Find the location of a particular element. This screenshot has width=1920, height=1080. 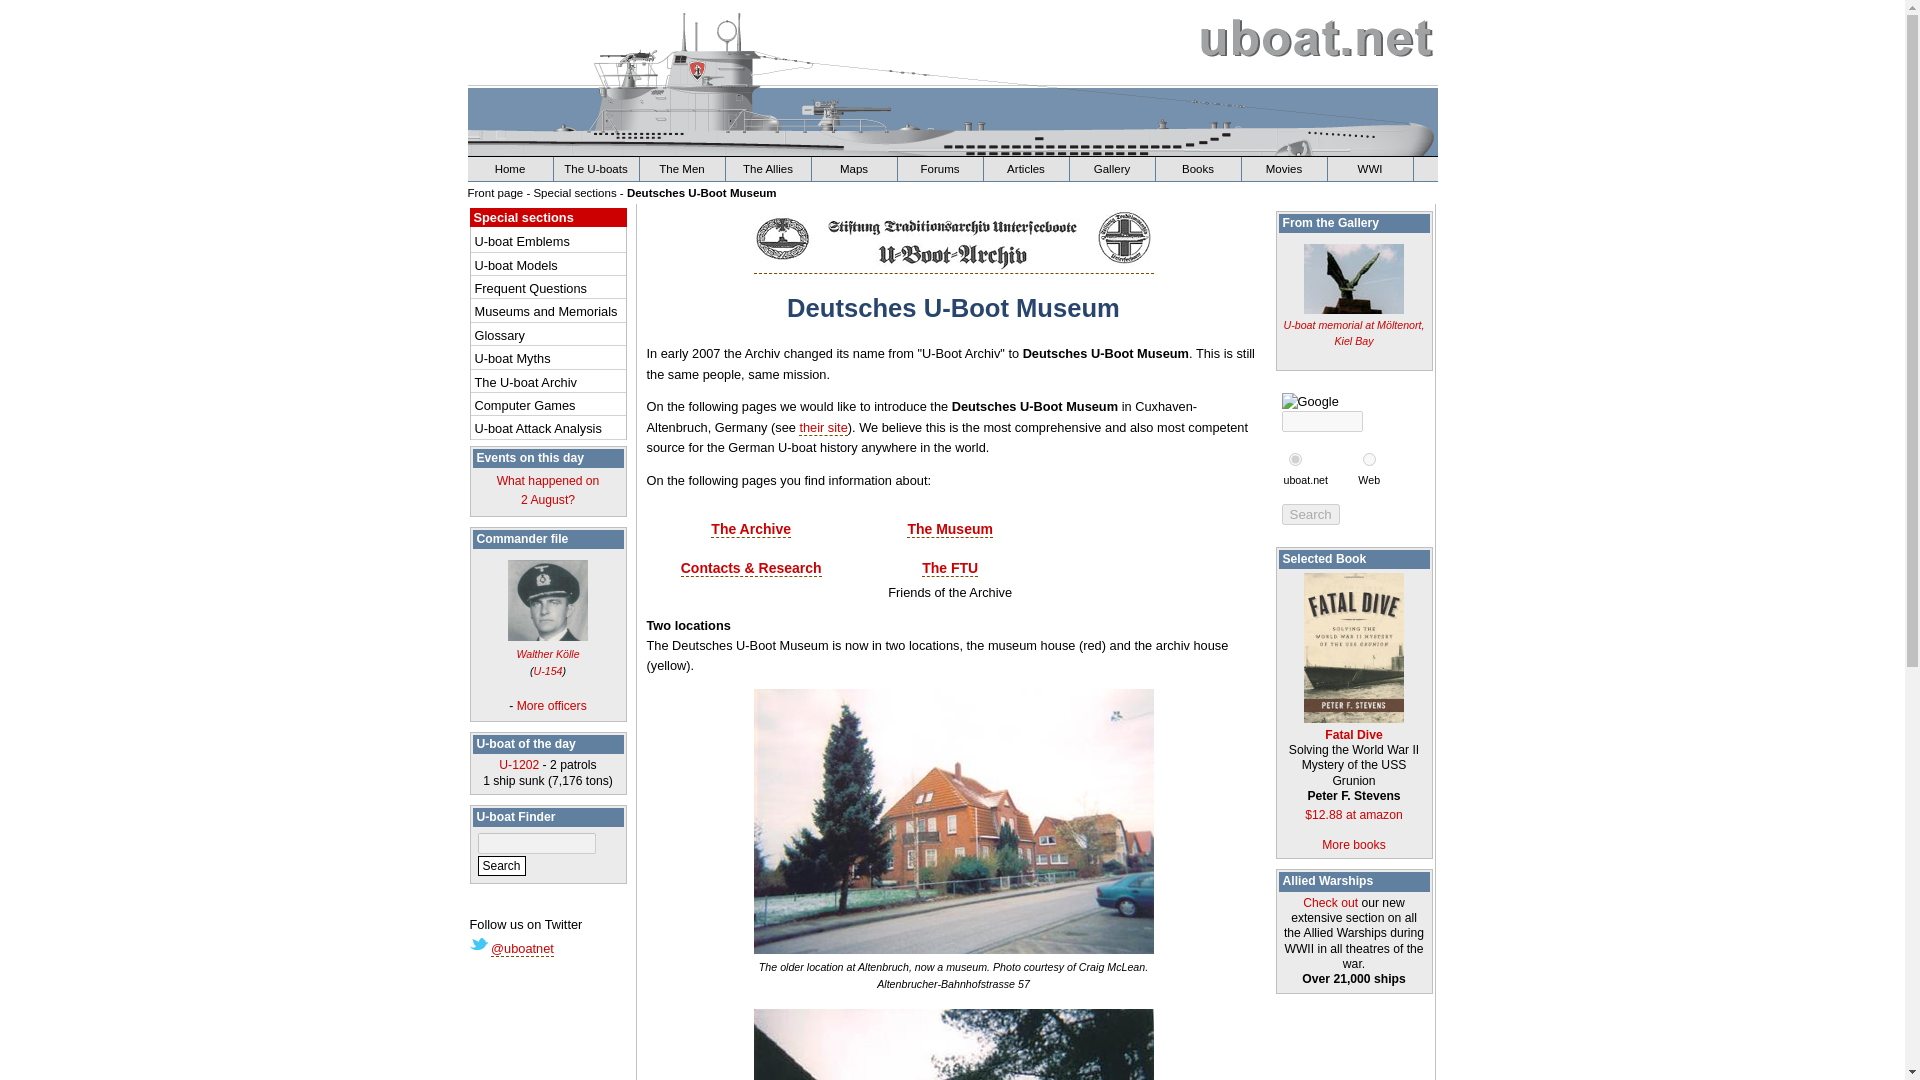

The Men is located at coordinates (682, 168).